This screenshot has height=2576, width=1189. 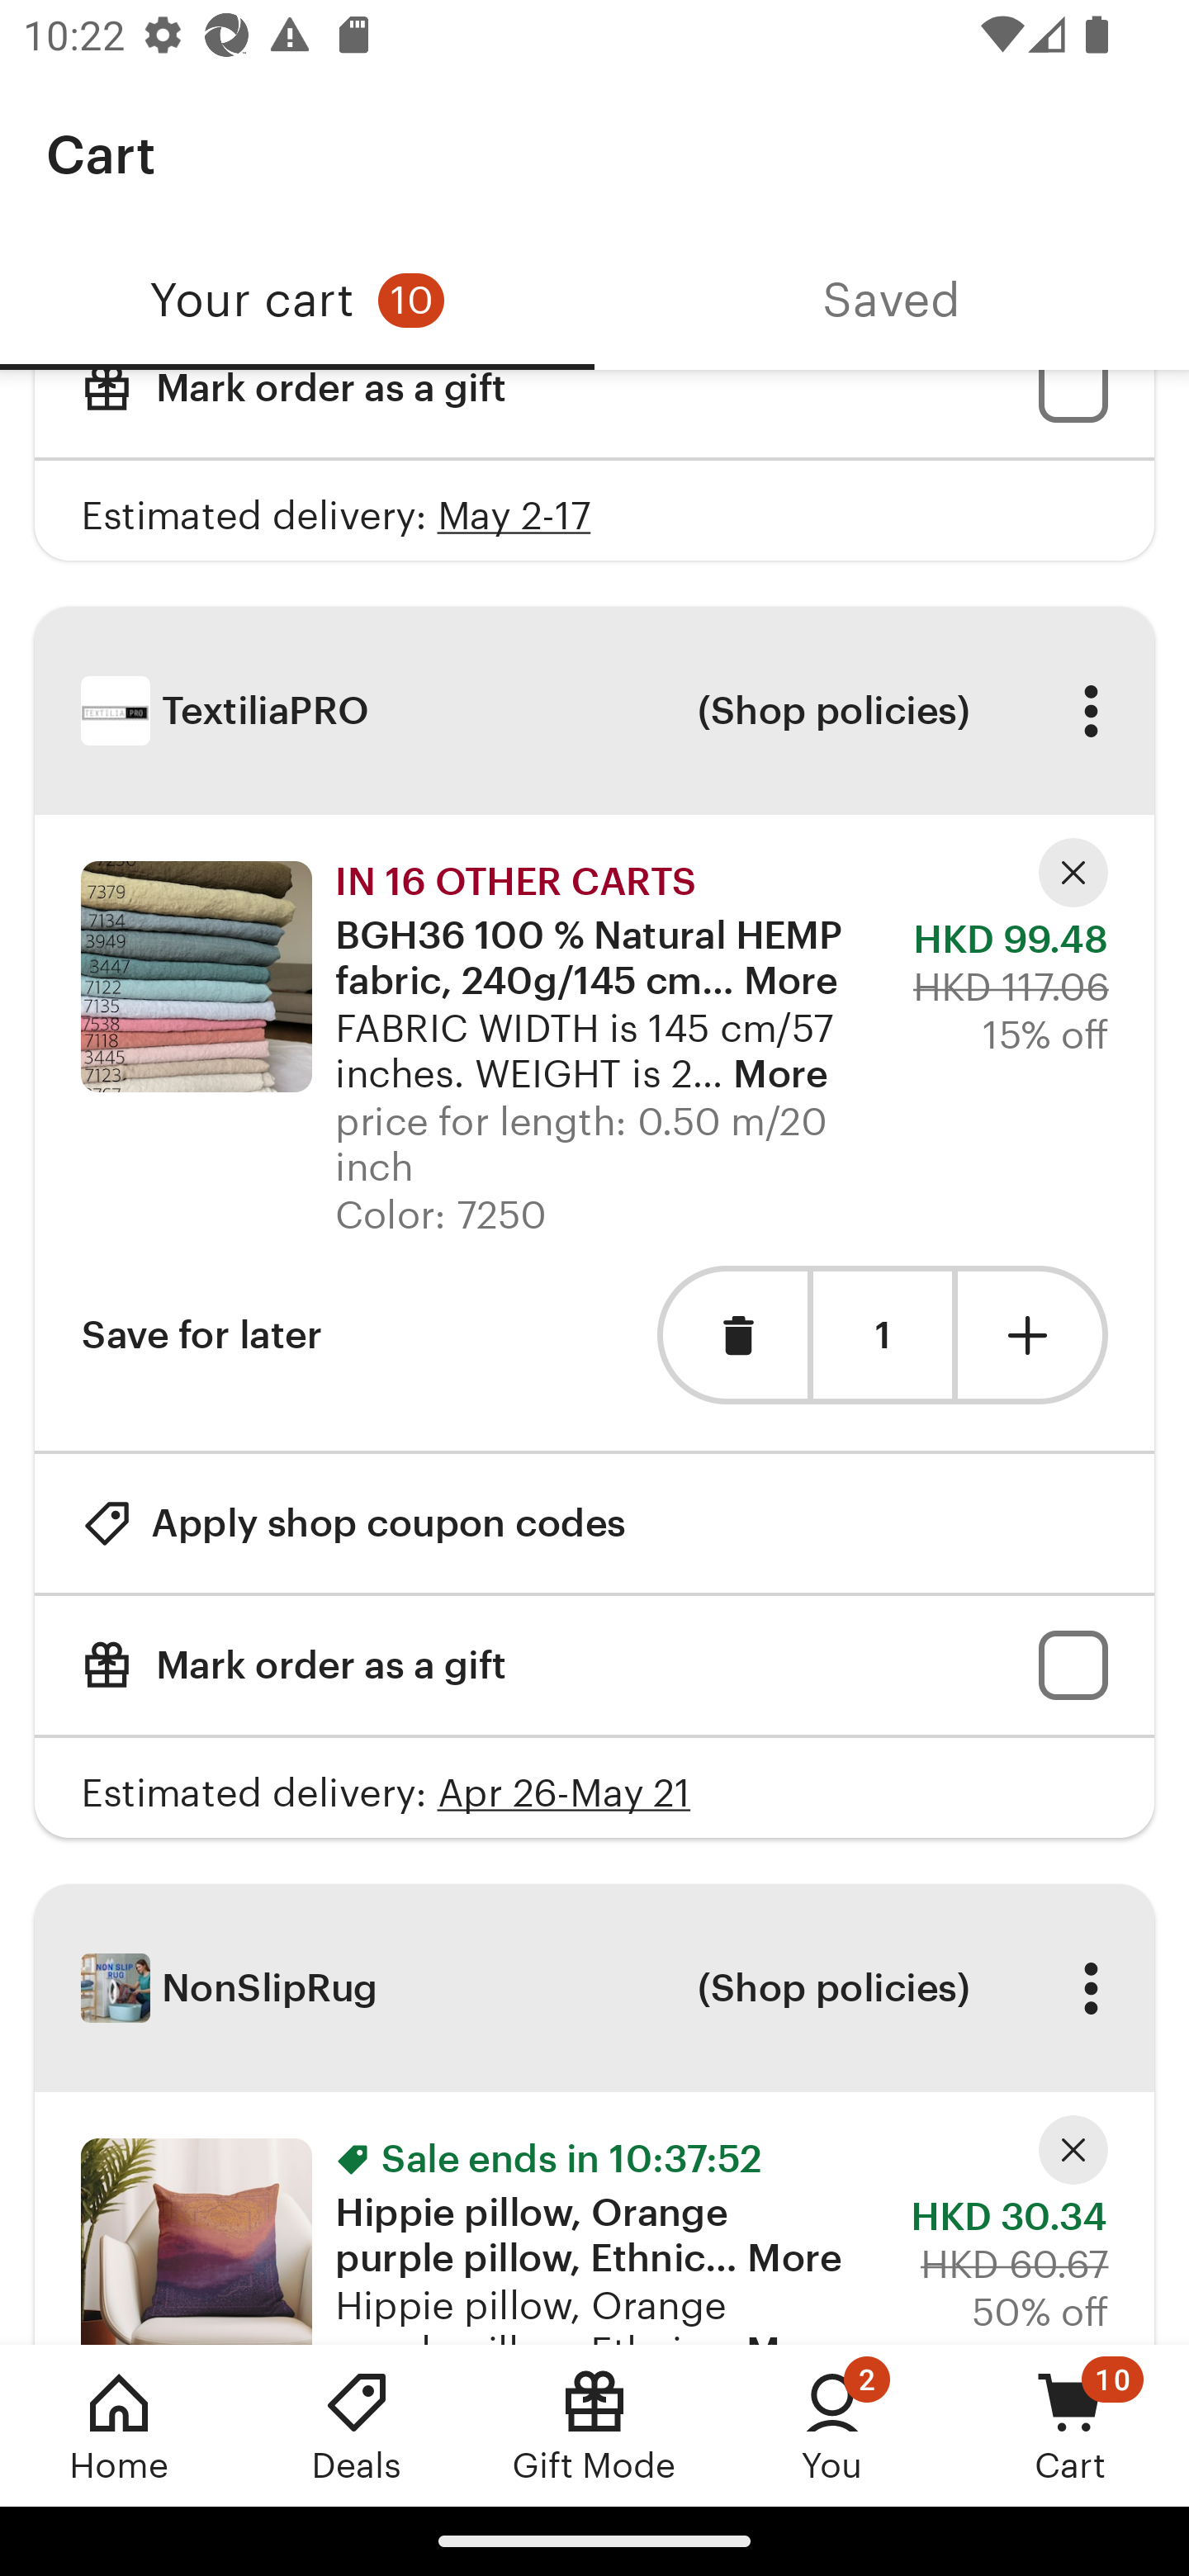 I want to click on More options, so click(x=1090, y=1988).